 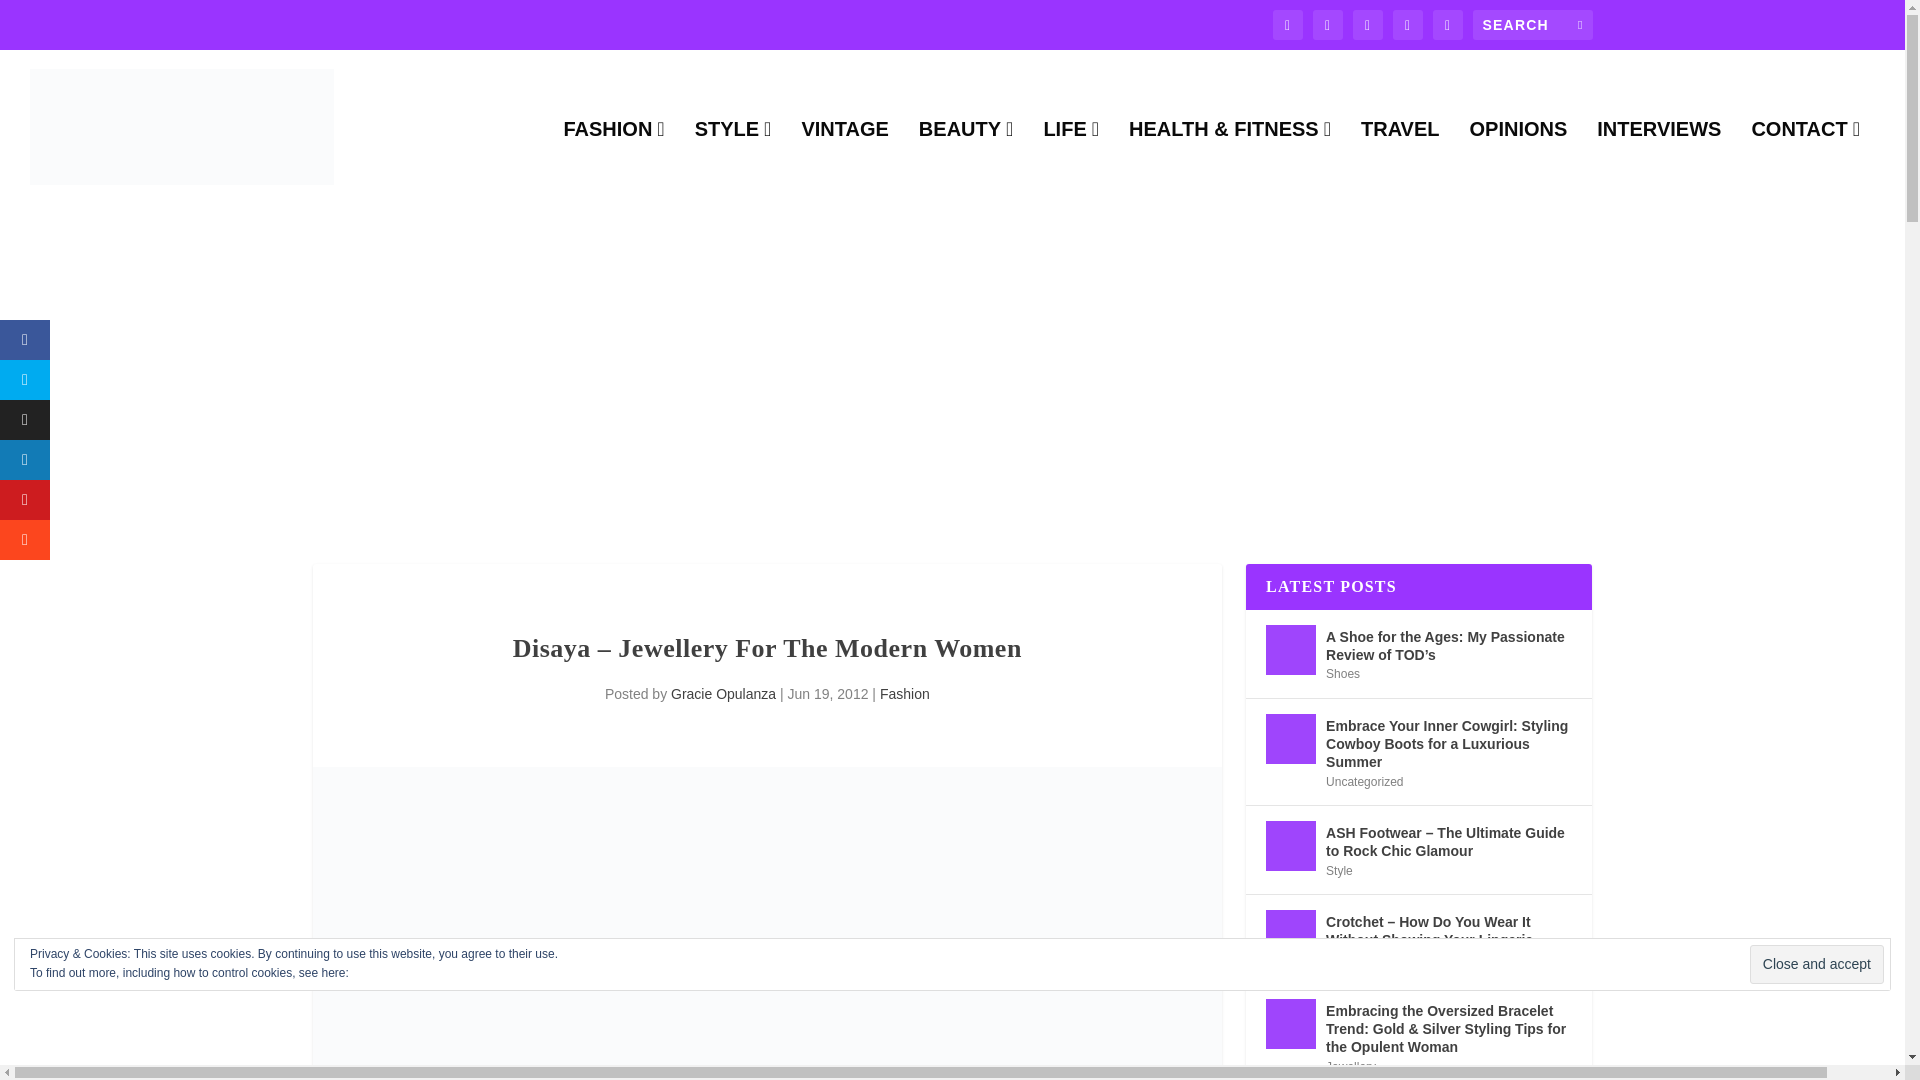 I want to click on Search for:, so click(x=1532, y=24).